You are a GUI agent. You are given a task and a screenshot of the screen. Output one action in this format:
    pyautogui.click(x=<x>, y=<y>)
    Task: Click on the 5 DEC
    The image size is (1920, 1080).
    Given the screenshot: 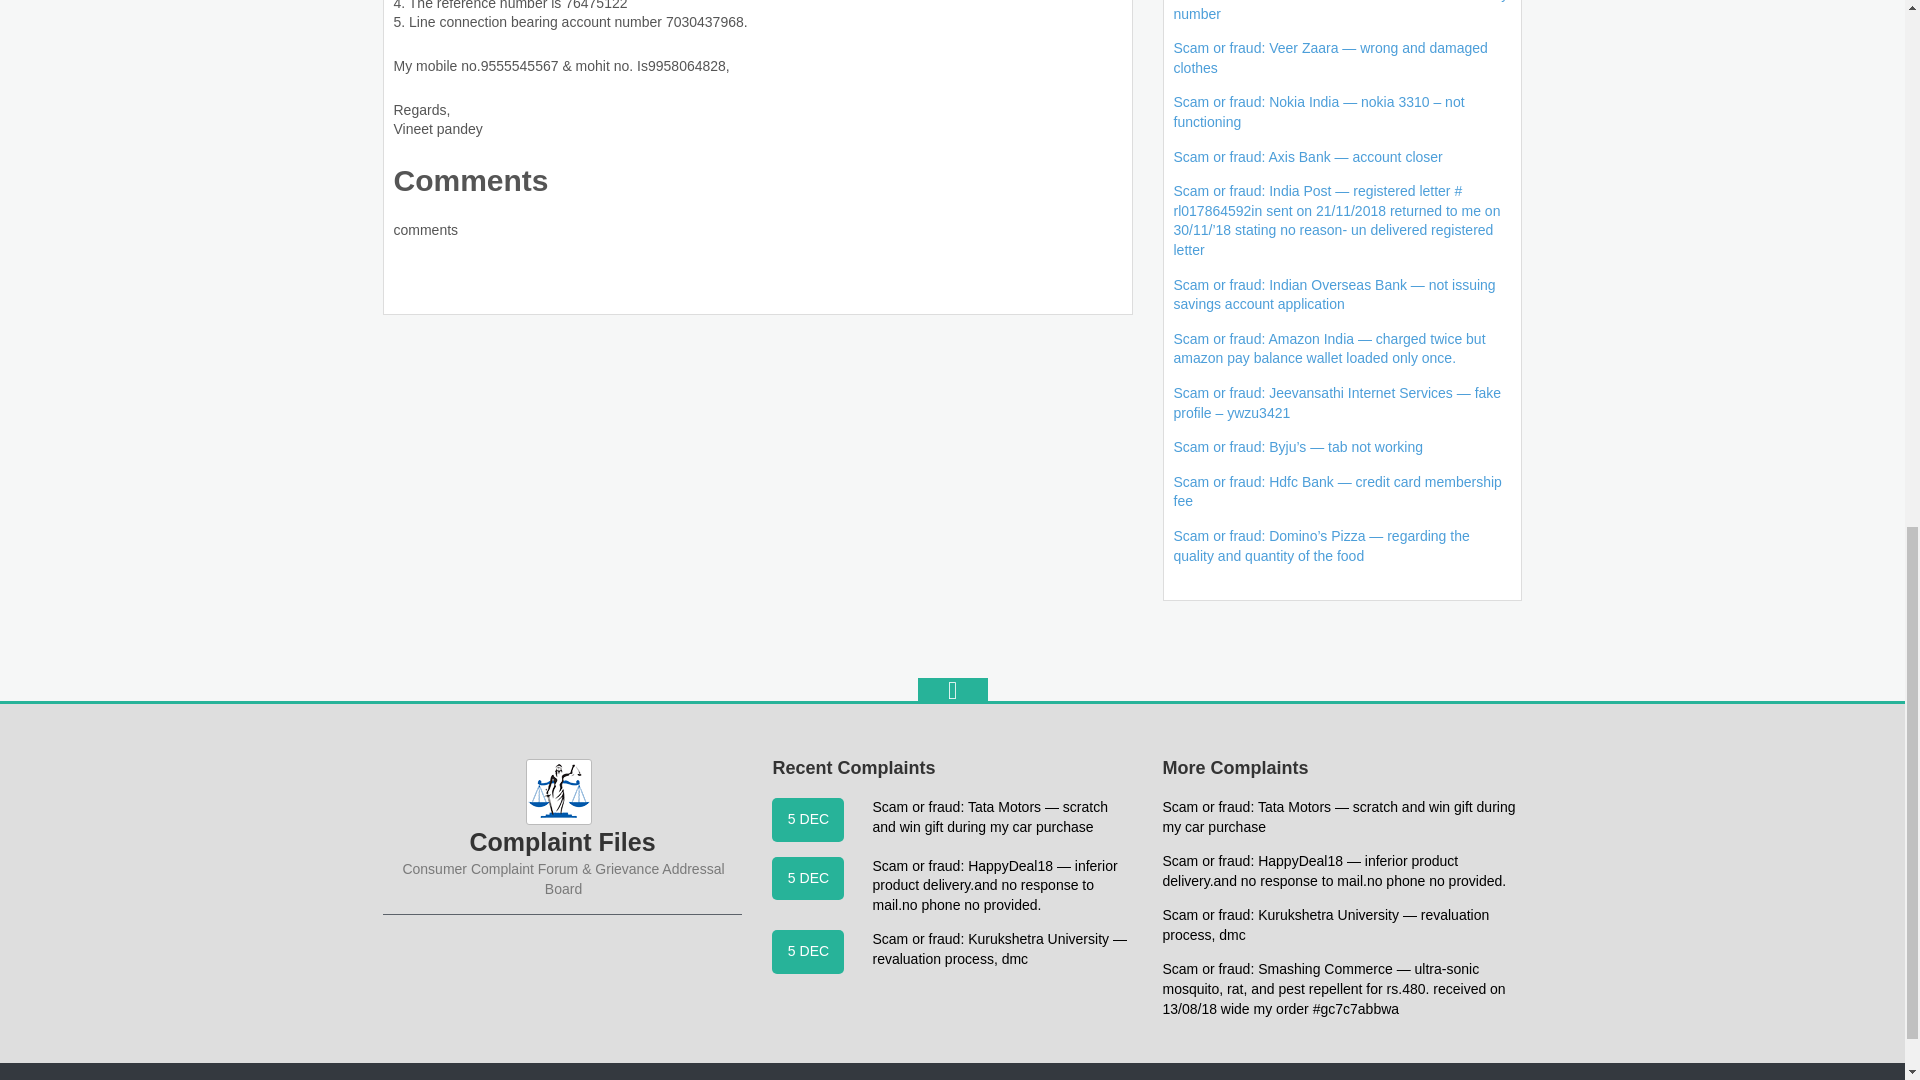 What is the action you would take?
    pyautogui.click(x=808, y=820)
    